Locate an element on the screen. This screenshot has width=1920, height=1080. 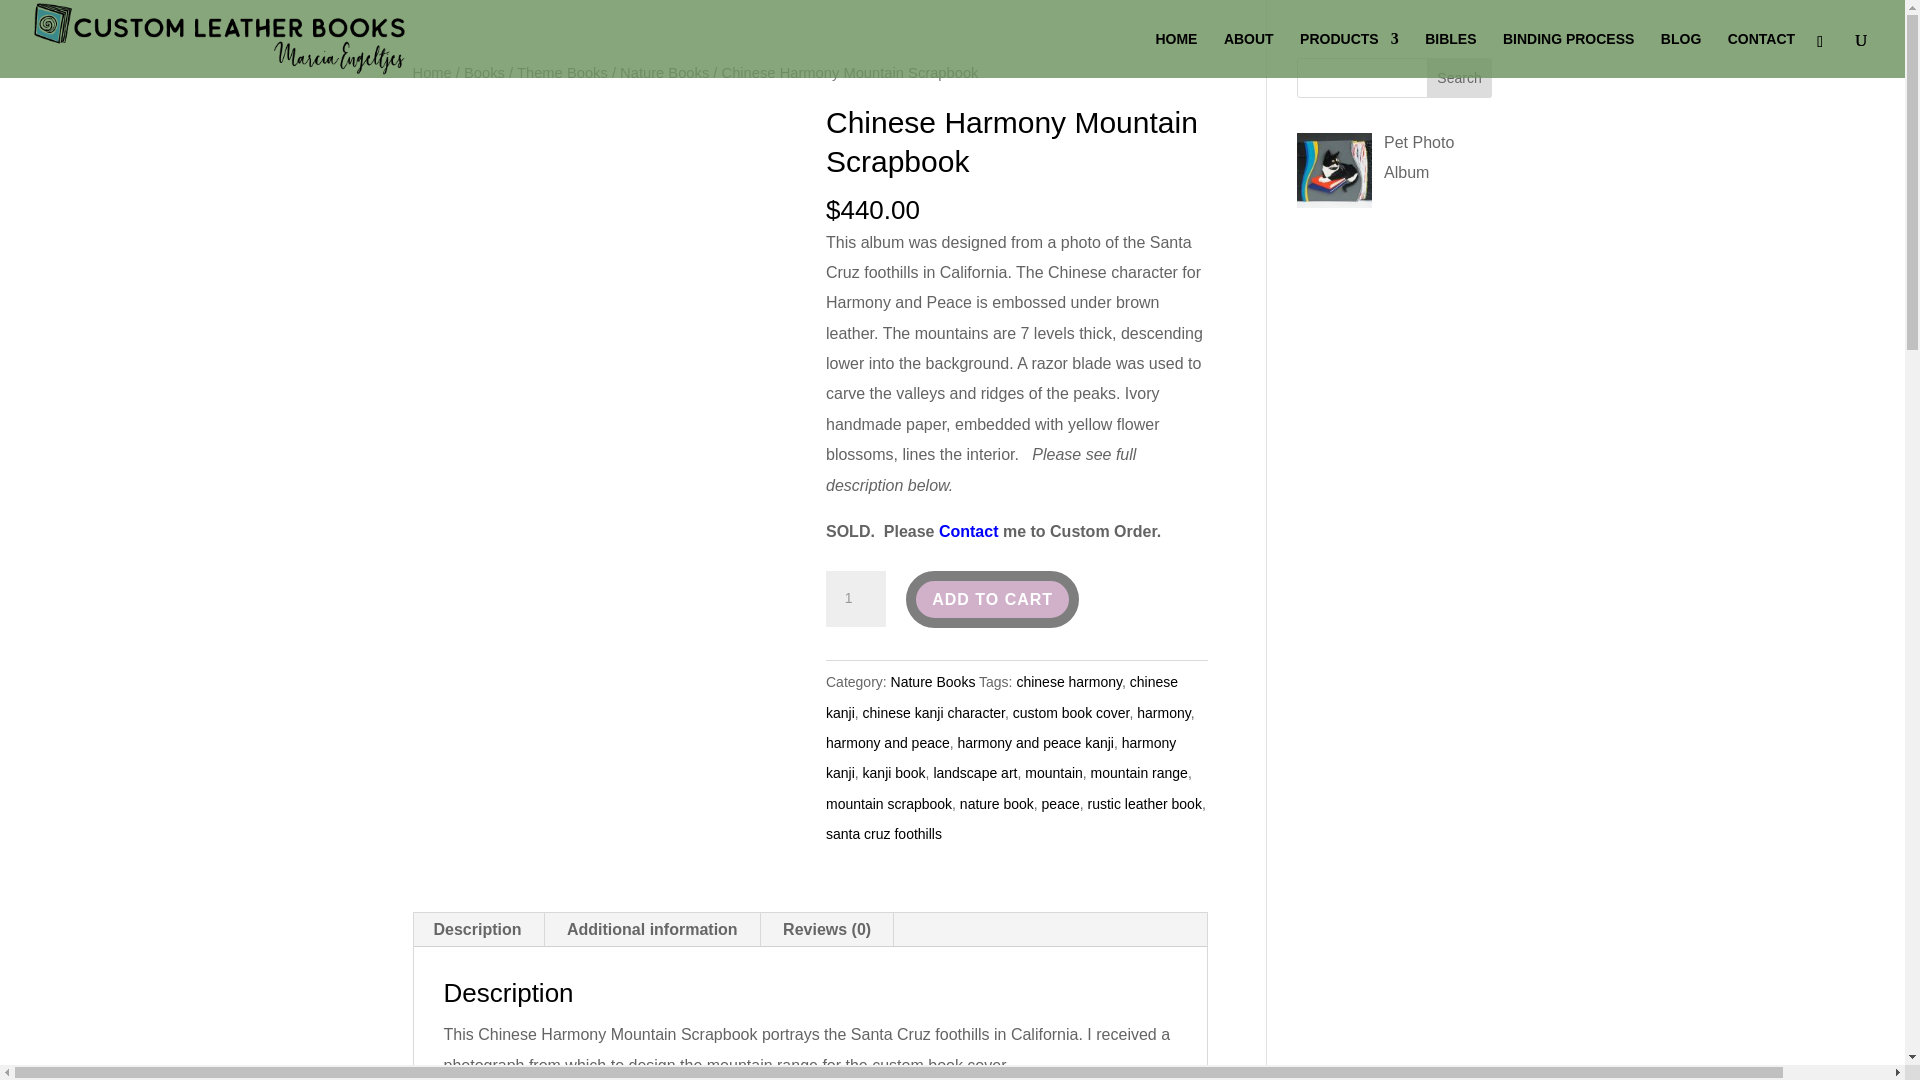
Search is located at coordinates (1460, 78).